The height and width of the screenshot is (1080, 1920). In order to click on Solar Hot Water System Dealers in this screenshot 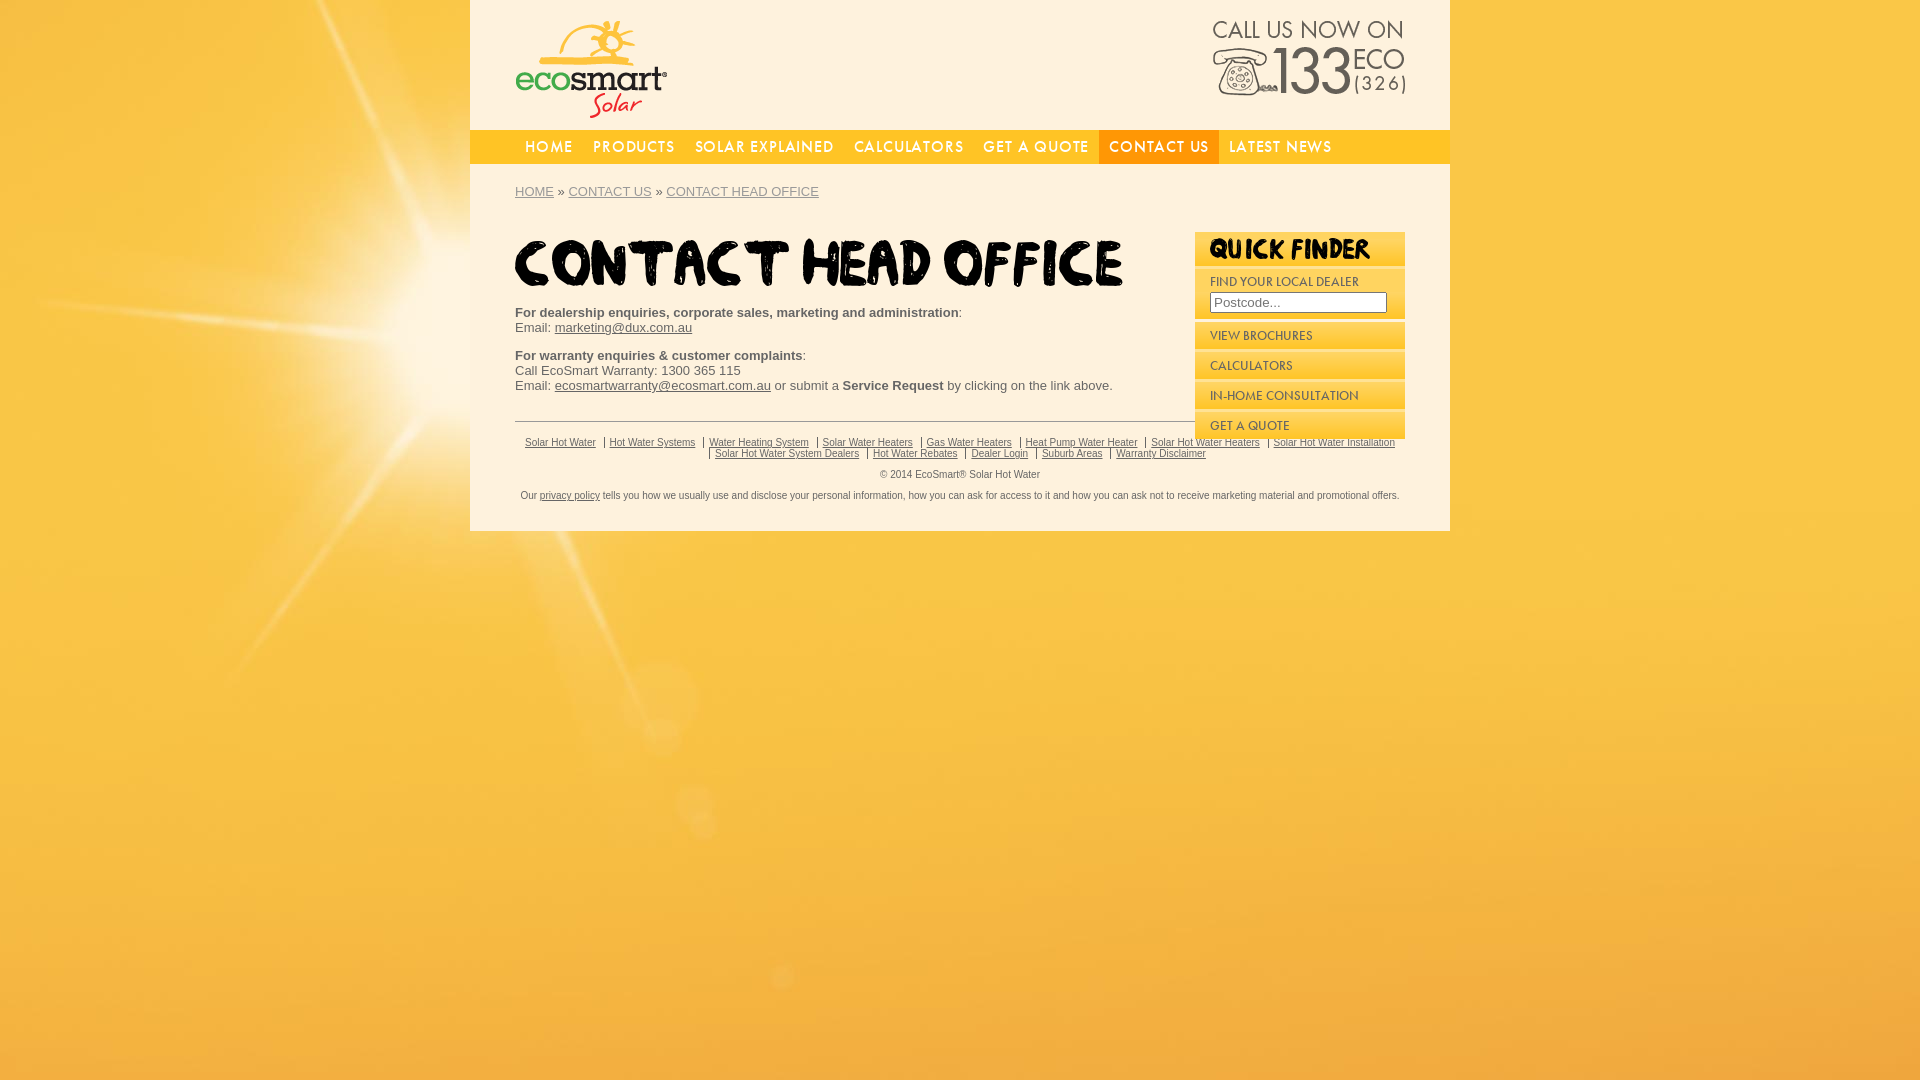, I will do `click(786, 454)`.